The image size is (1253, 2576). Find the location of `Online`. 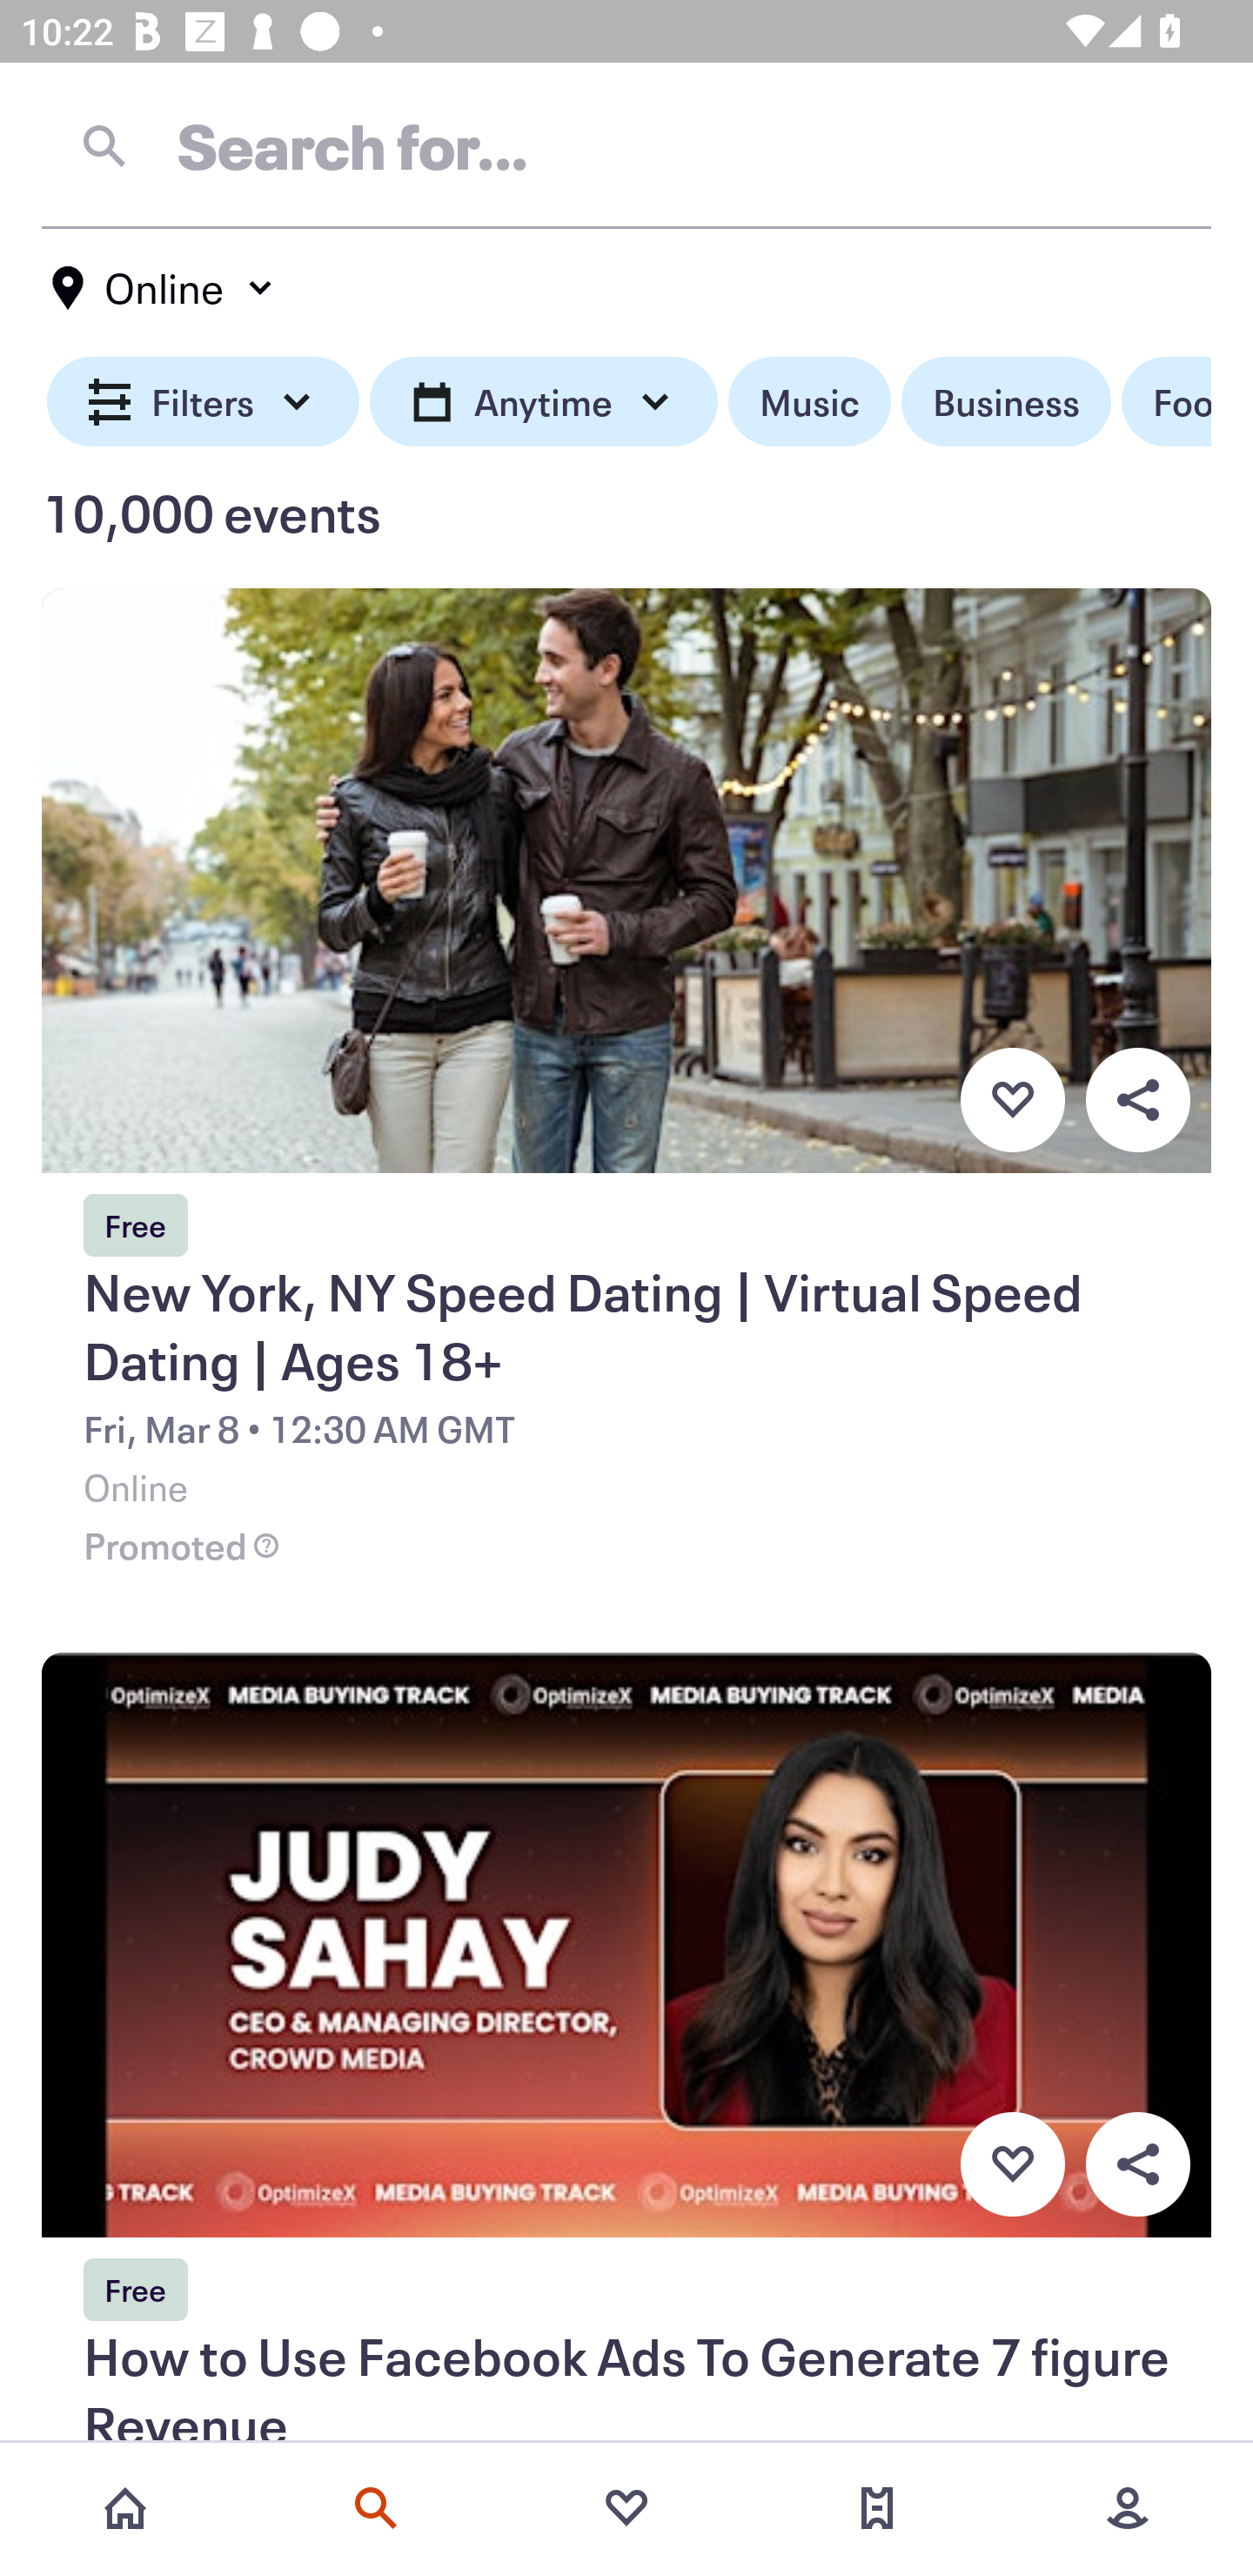

Online is located at coordinates (164, 288).